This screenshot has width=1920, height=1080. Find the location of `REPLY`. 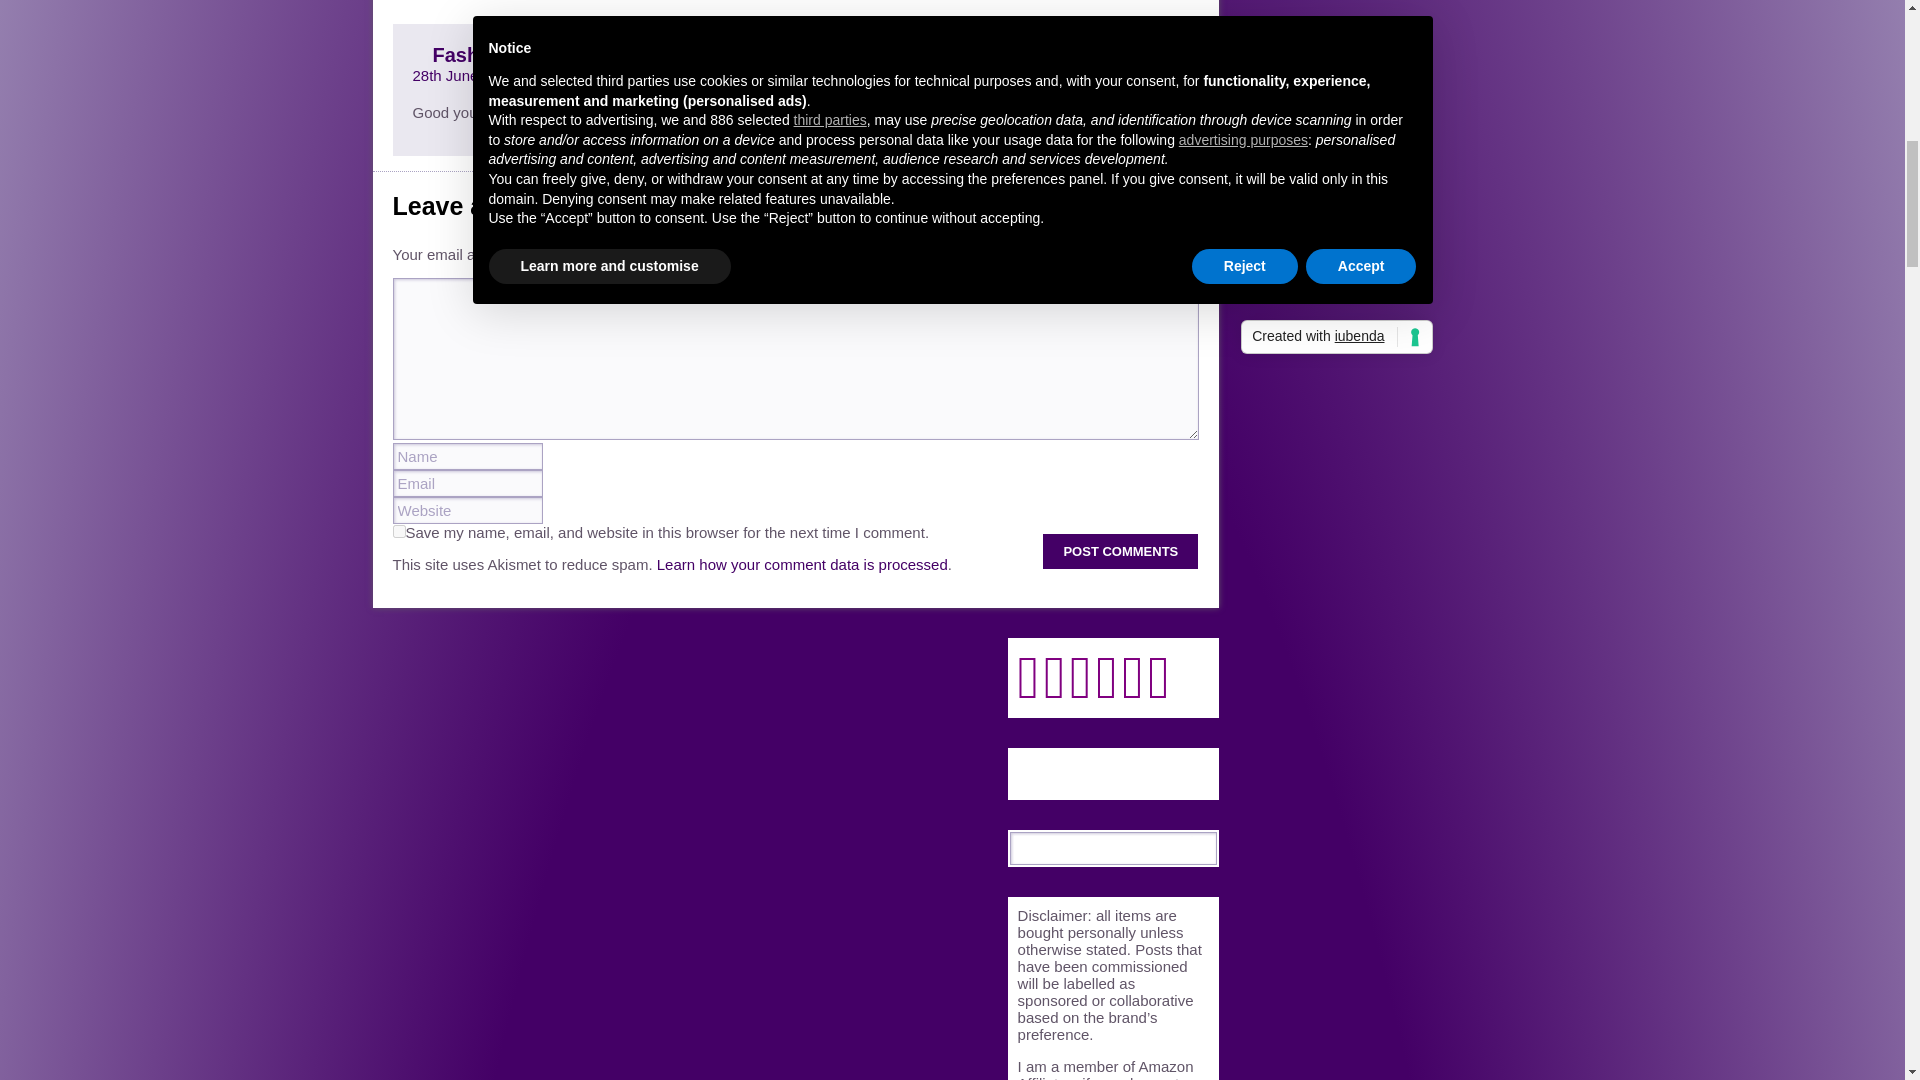

REPLY is located at coordinates (1154, 54).